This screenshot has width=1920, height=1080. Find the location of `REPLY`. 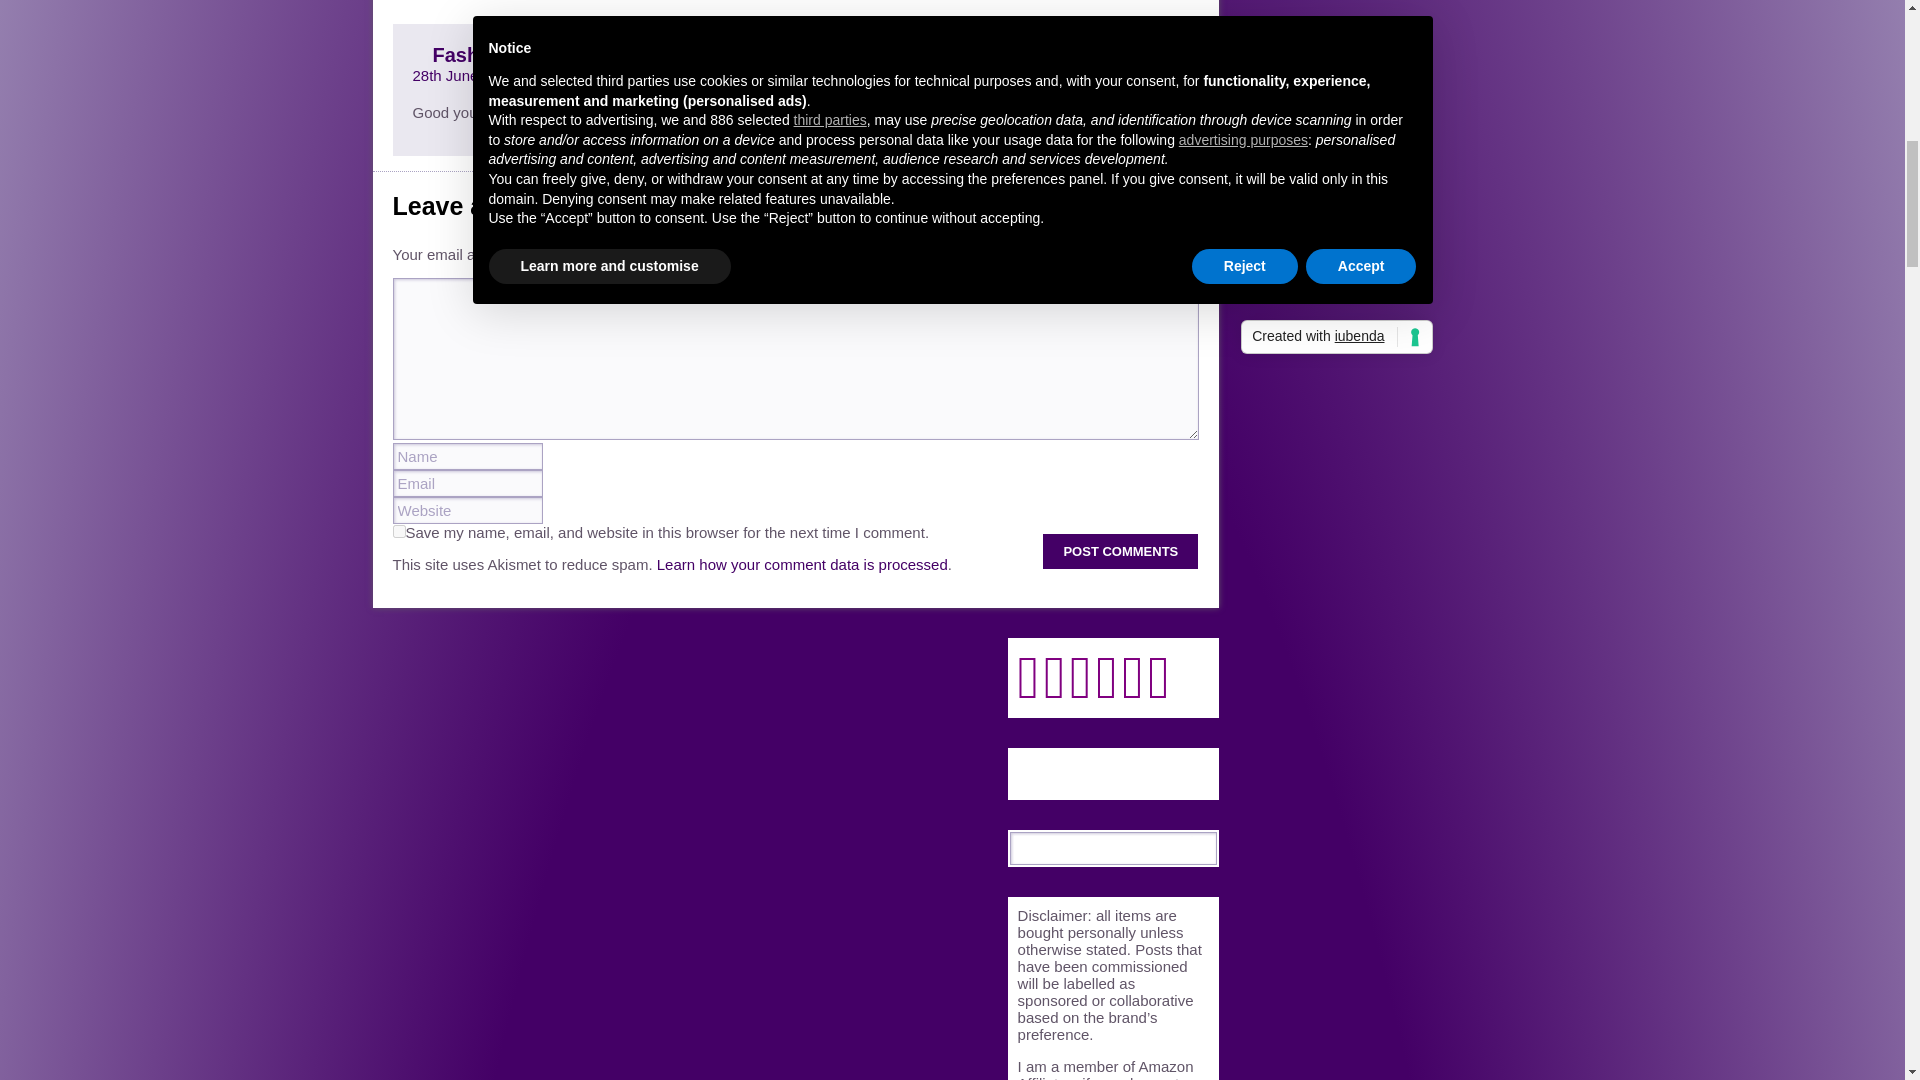

REPLY is located at coordinates (1154, 54).